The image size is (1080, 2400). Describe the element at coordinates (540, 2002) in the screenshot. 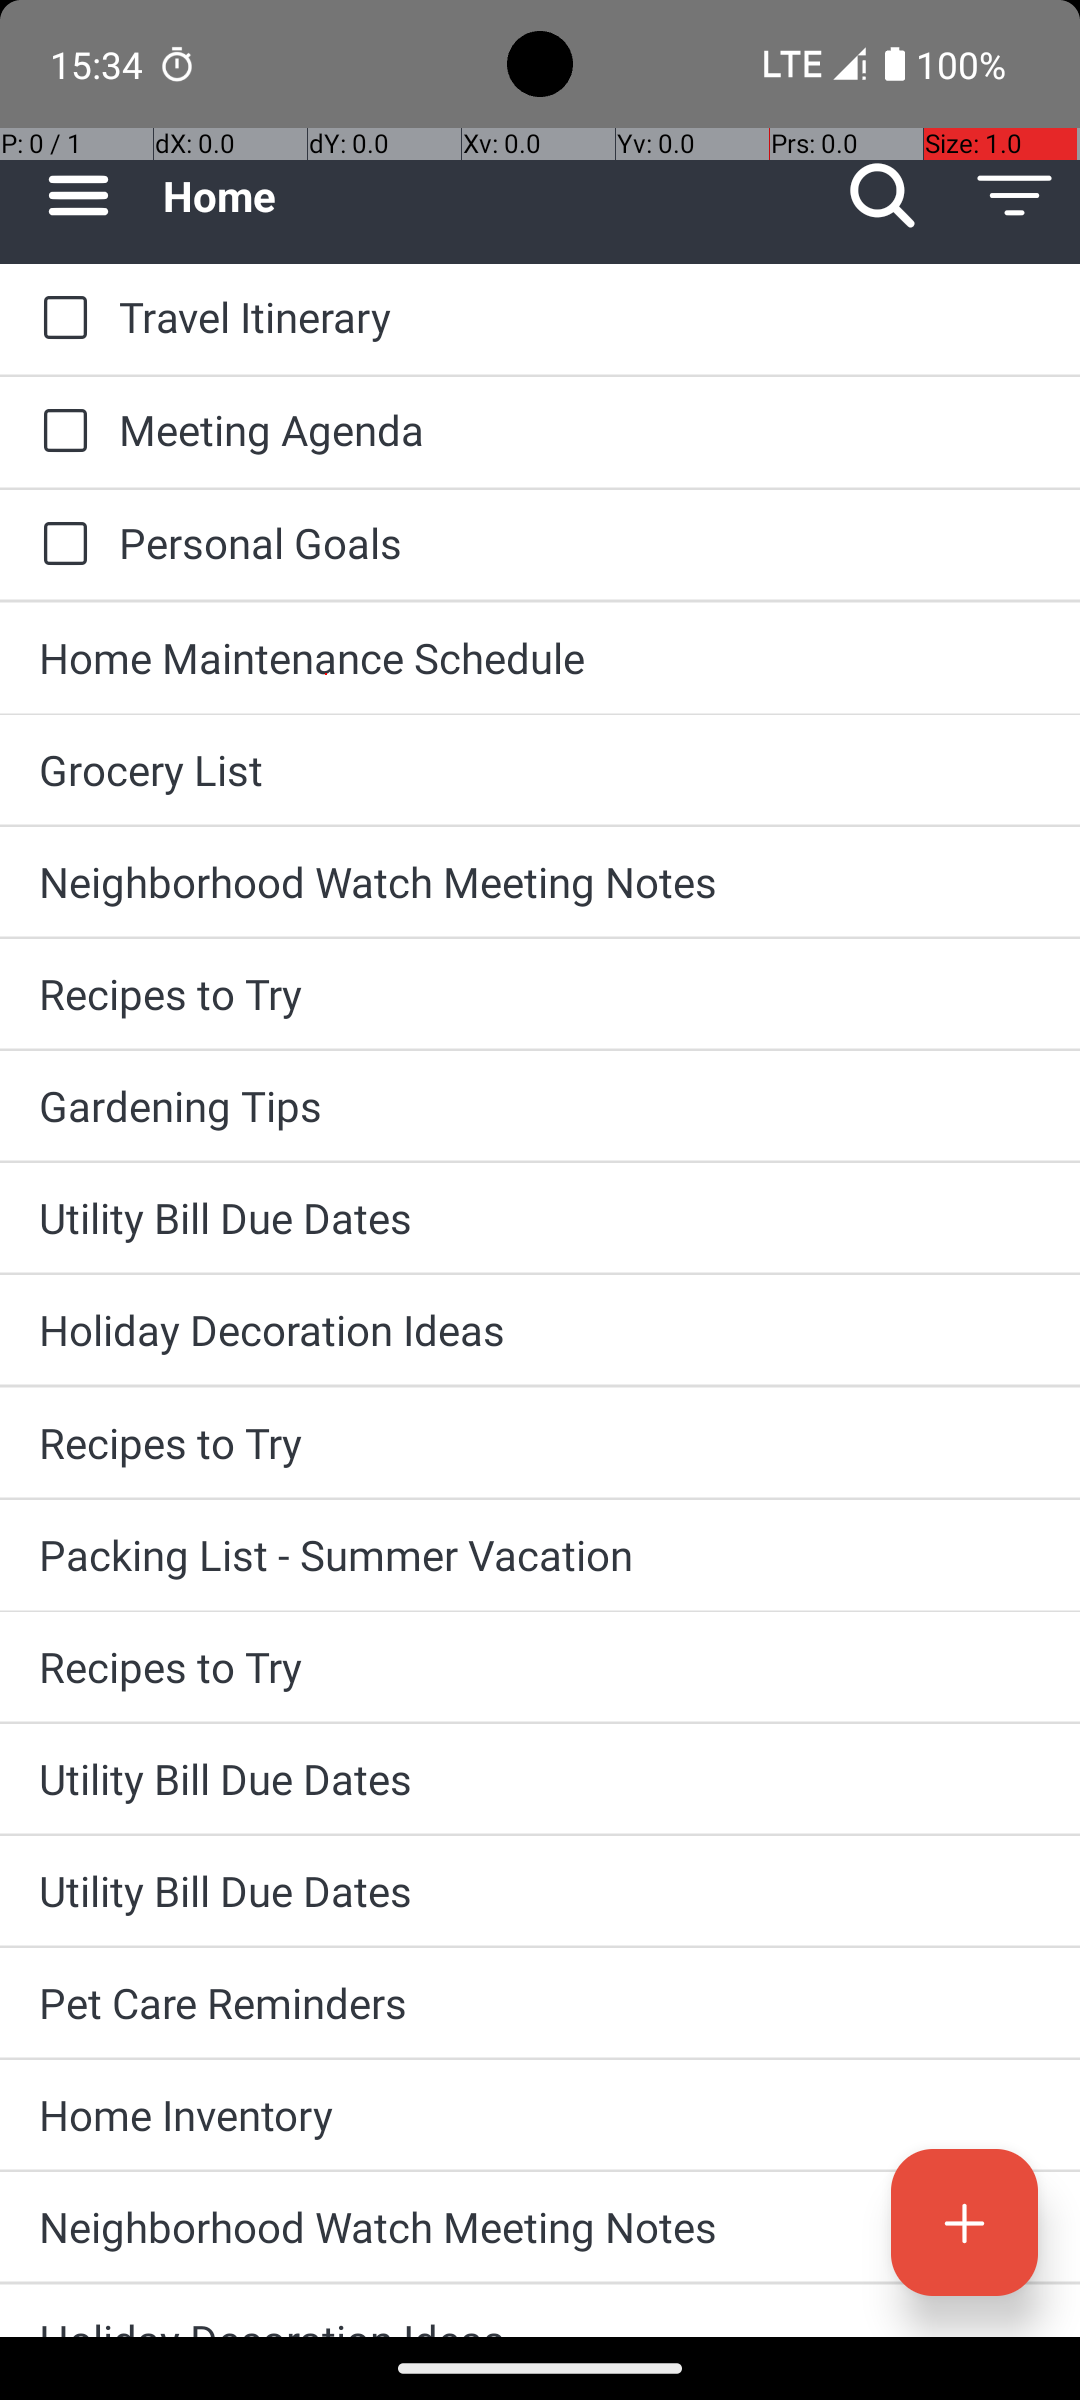

I see `Pet Care Reminders` at that location.